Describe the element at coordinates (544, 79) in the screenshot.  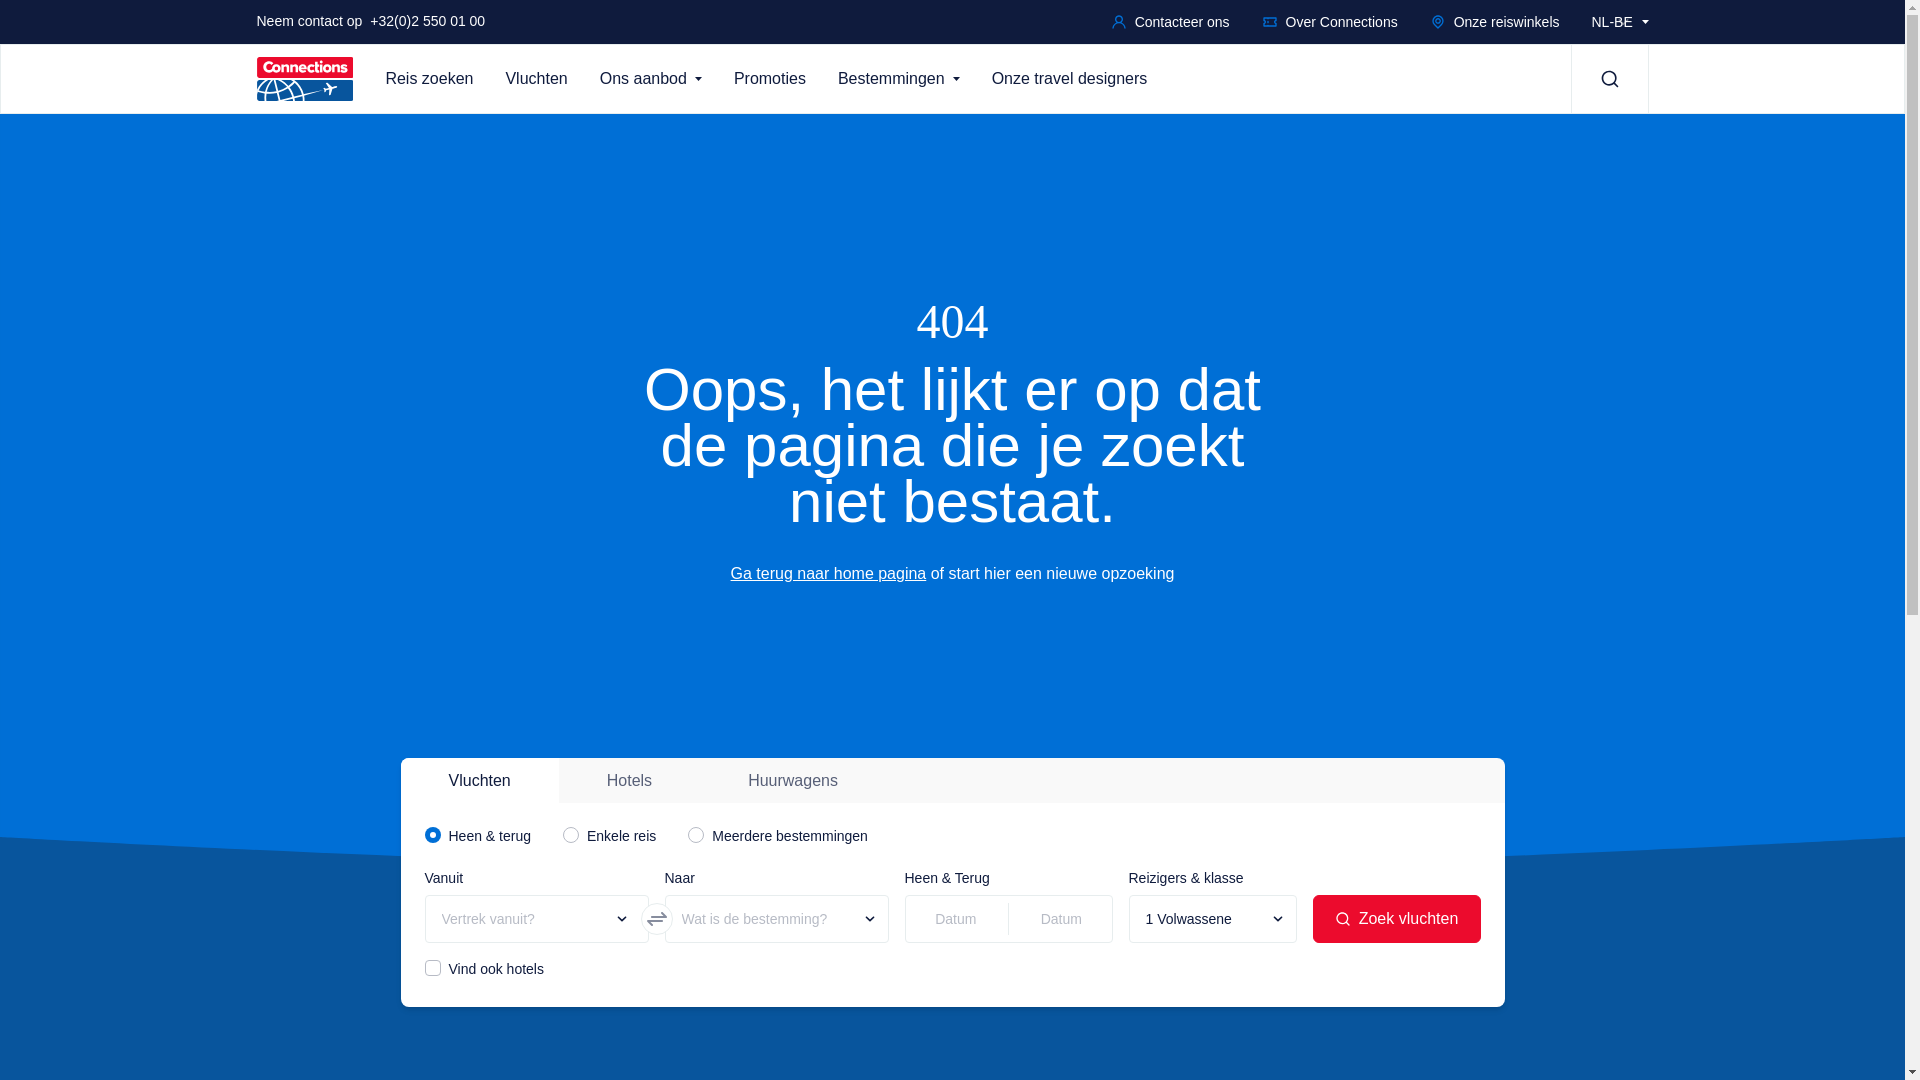
I see `Vluchten` at that location.